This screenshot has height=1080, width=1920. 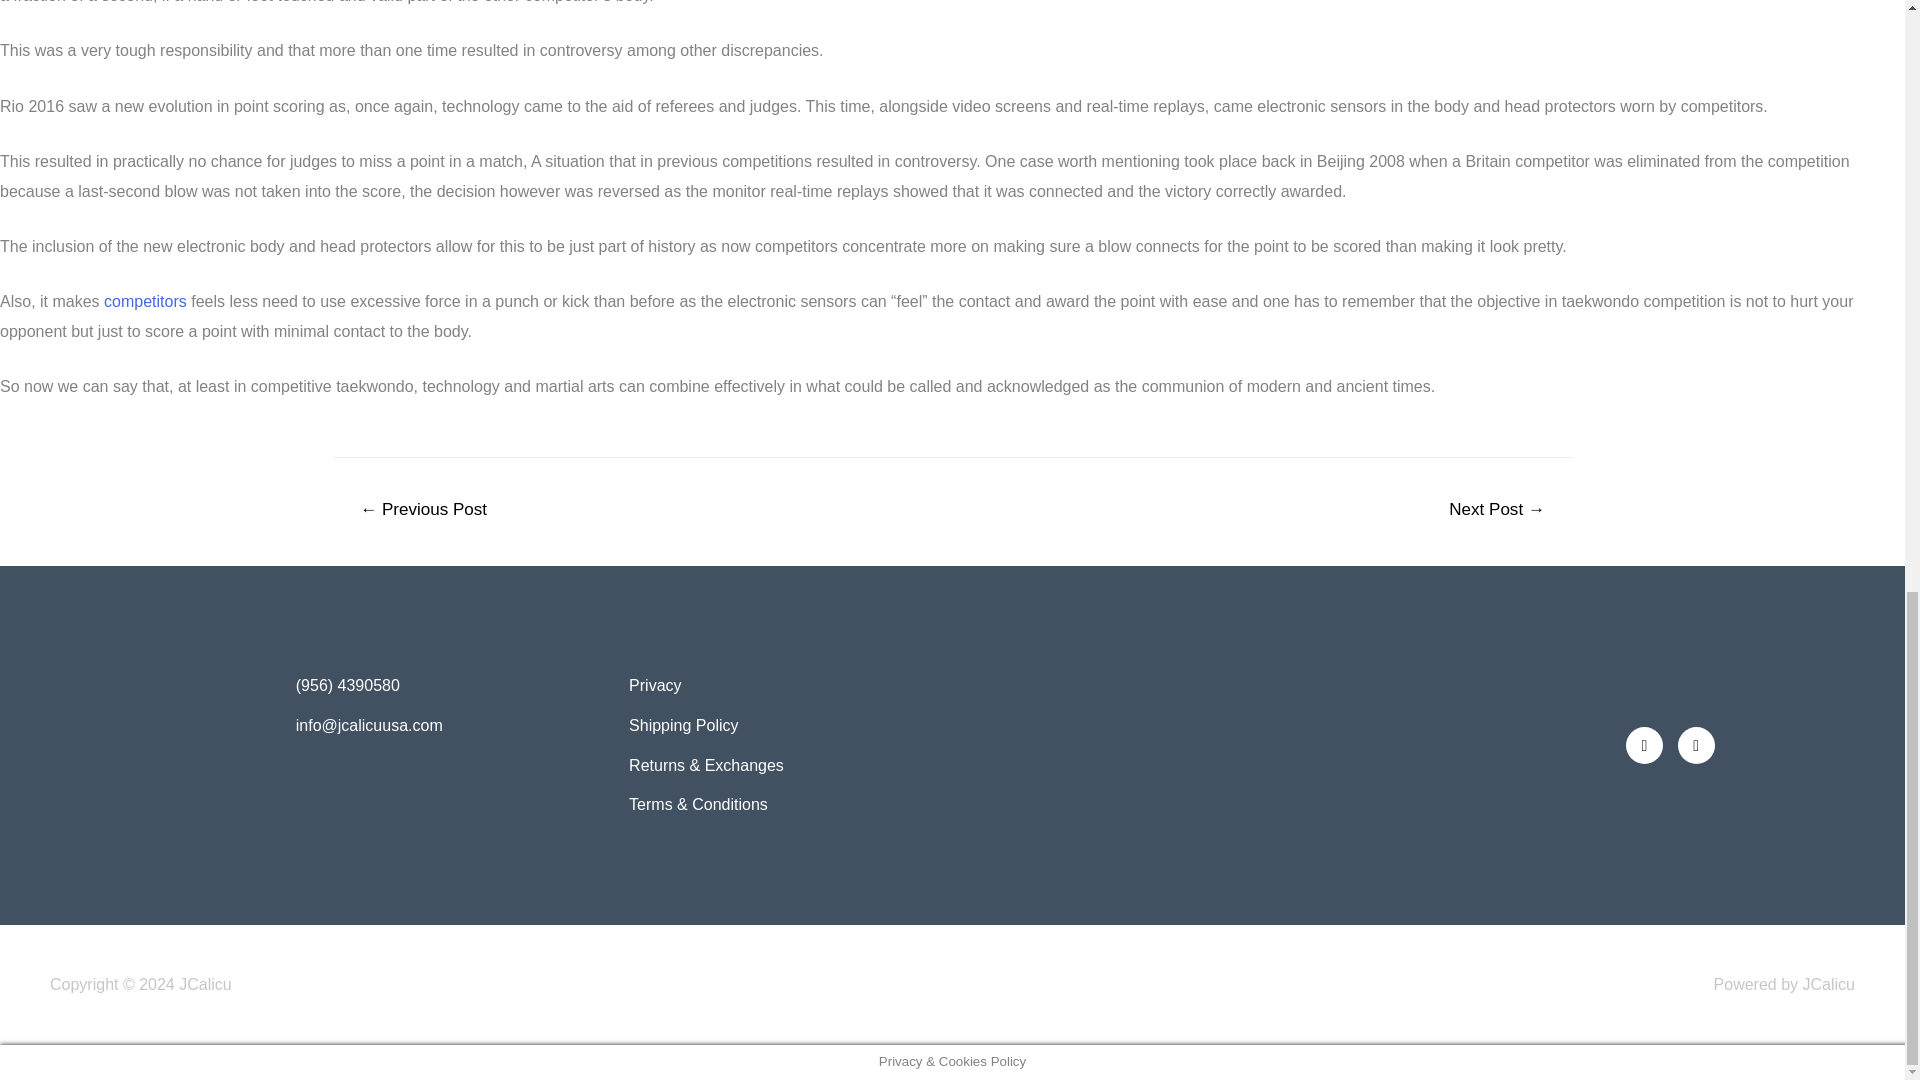 What do you see at coordinates (144, 300) in the screenshot?
I see `competitors` at bounding box center [144, 300].